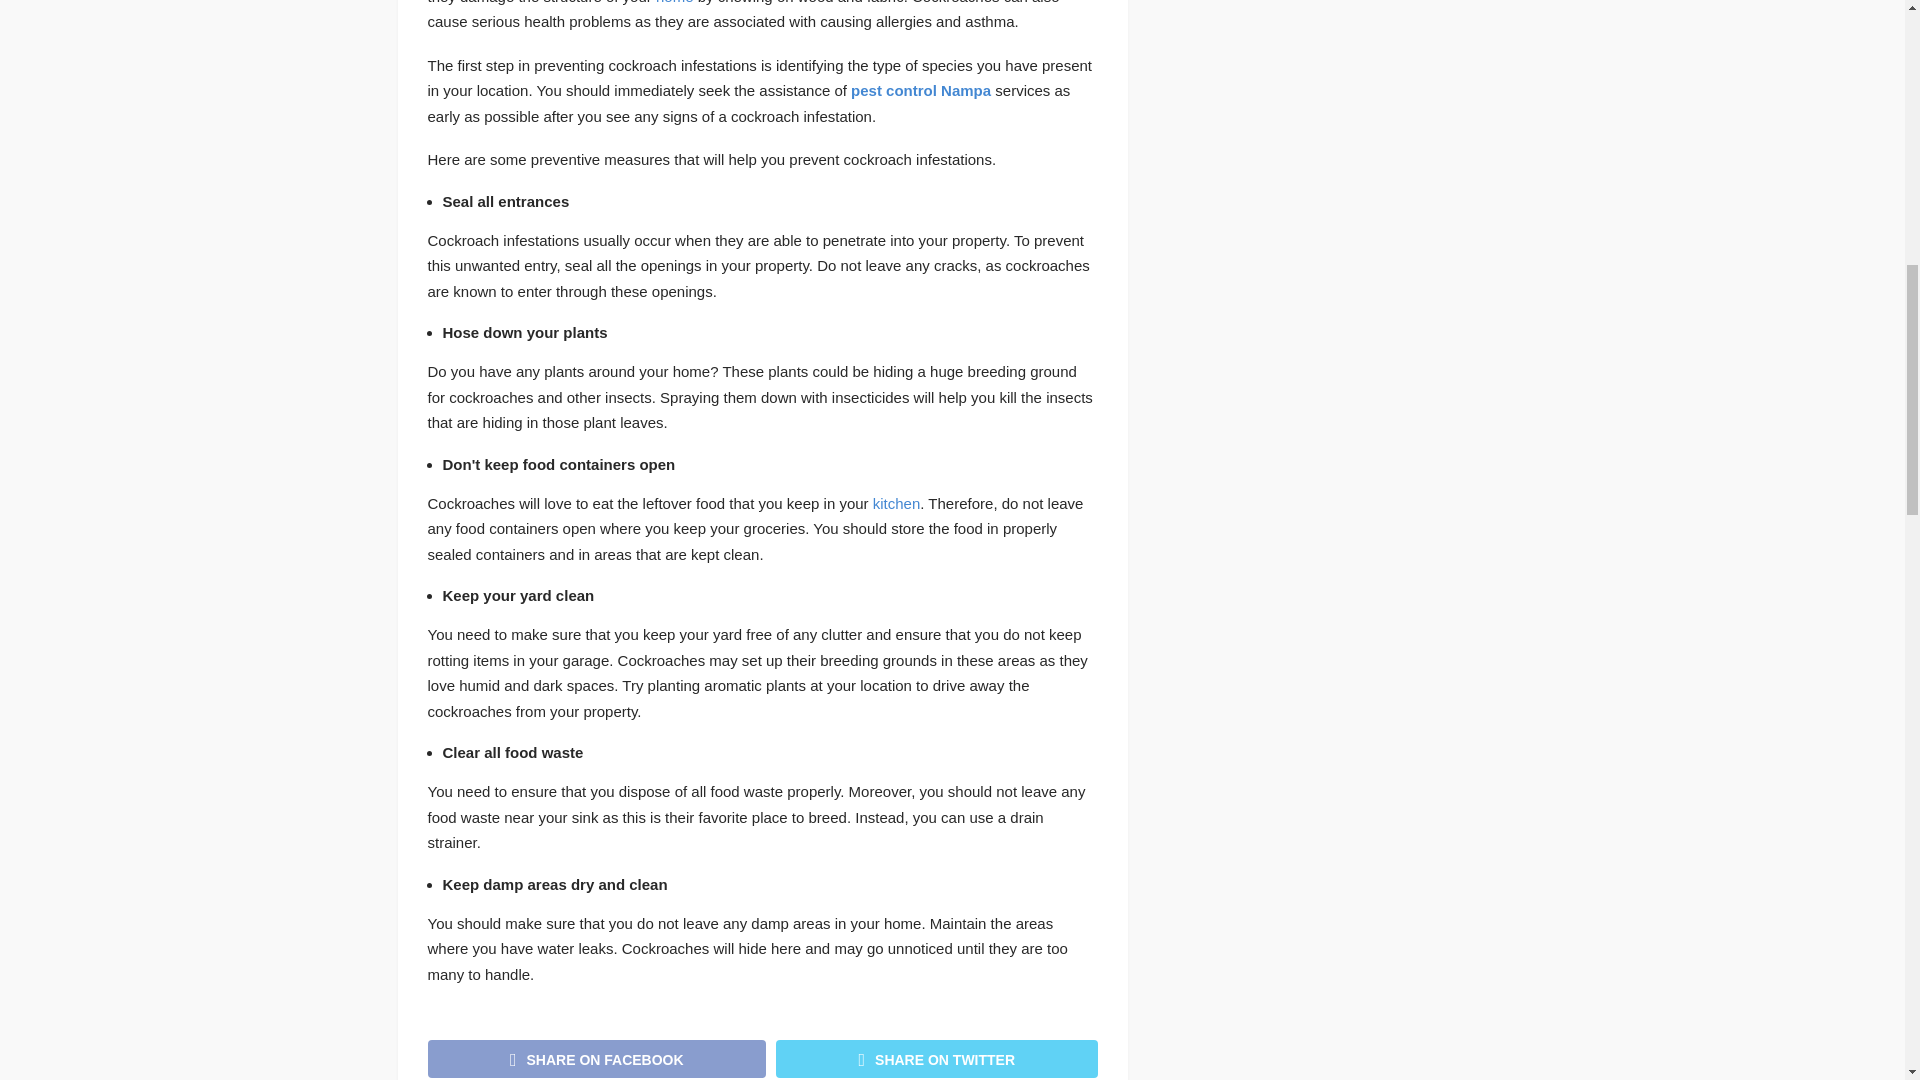  Describe the element at coordinates (920, 90) in the screenshot. I see `pest control Nampa` at that location.